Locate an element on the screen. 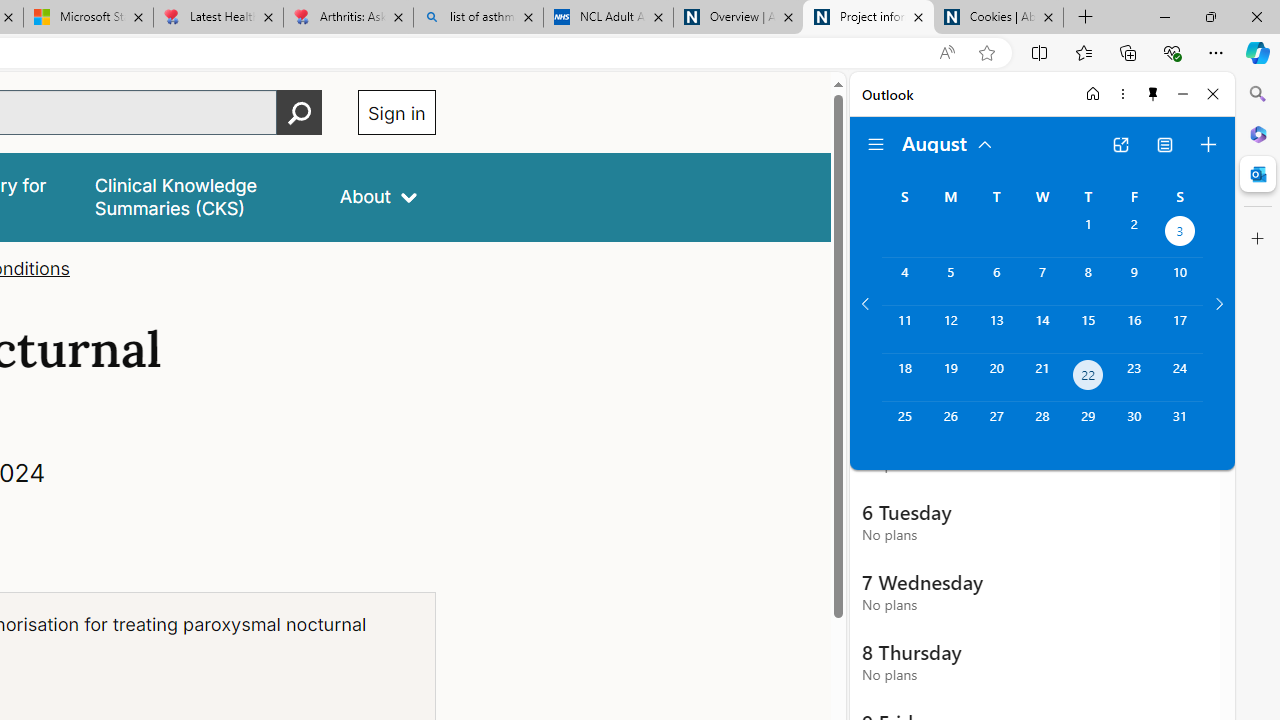 The width and height of the screenshot is (1280, 720). Friday, August 2, 2024.  is located at coordinates (1134, 234).